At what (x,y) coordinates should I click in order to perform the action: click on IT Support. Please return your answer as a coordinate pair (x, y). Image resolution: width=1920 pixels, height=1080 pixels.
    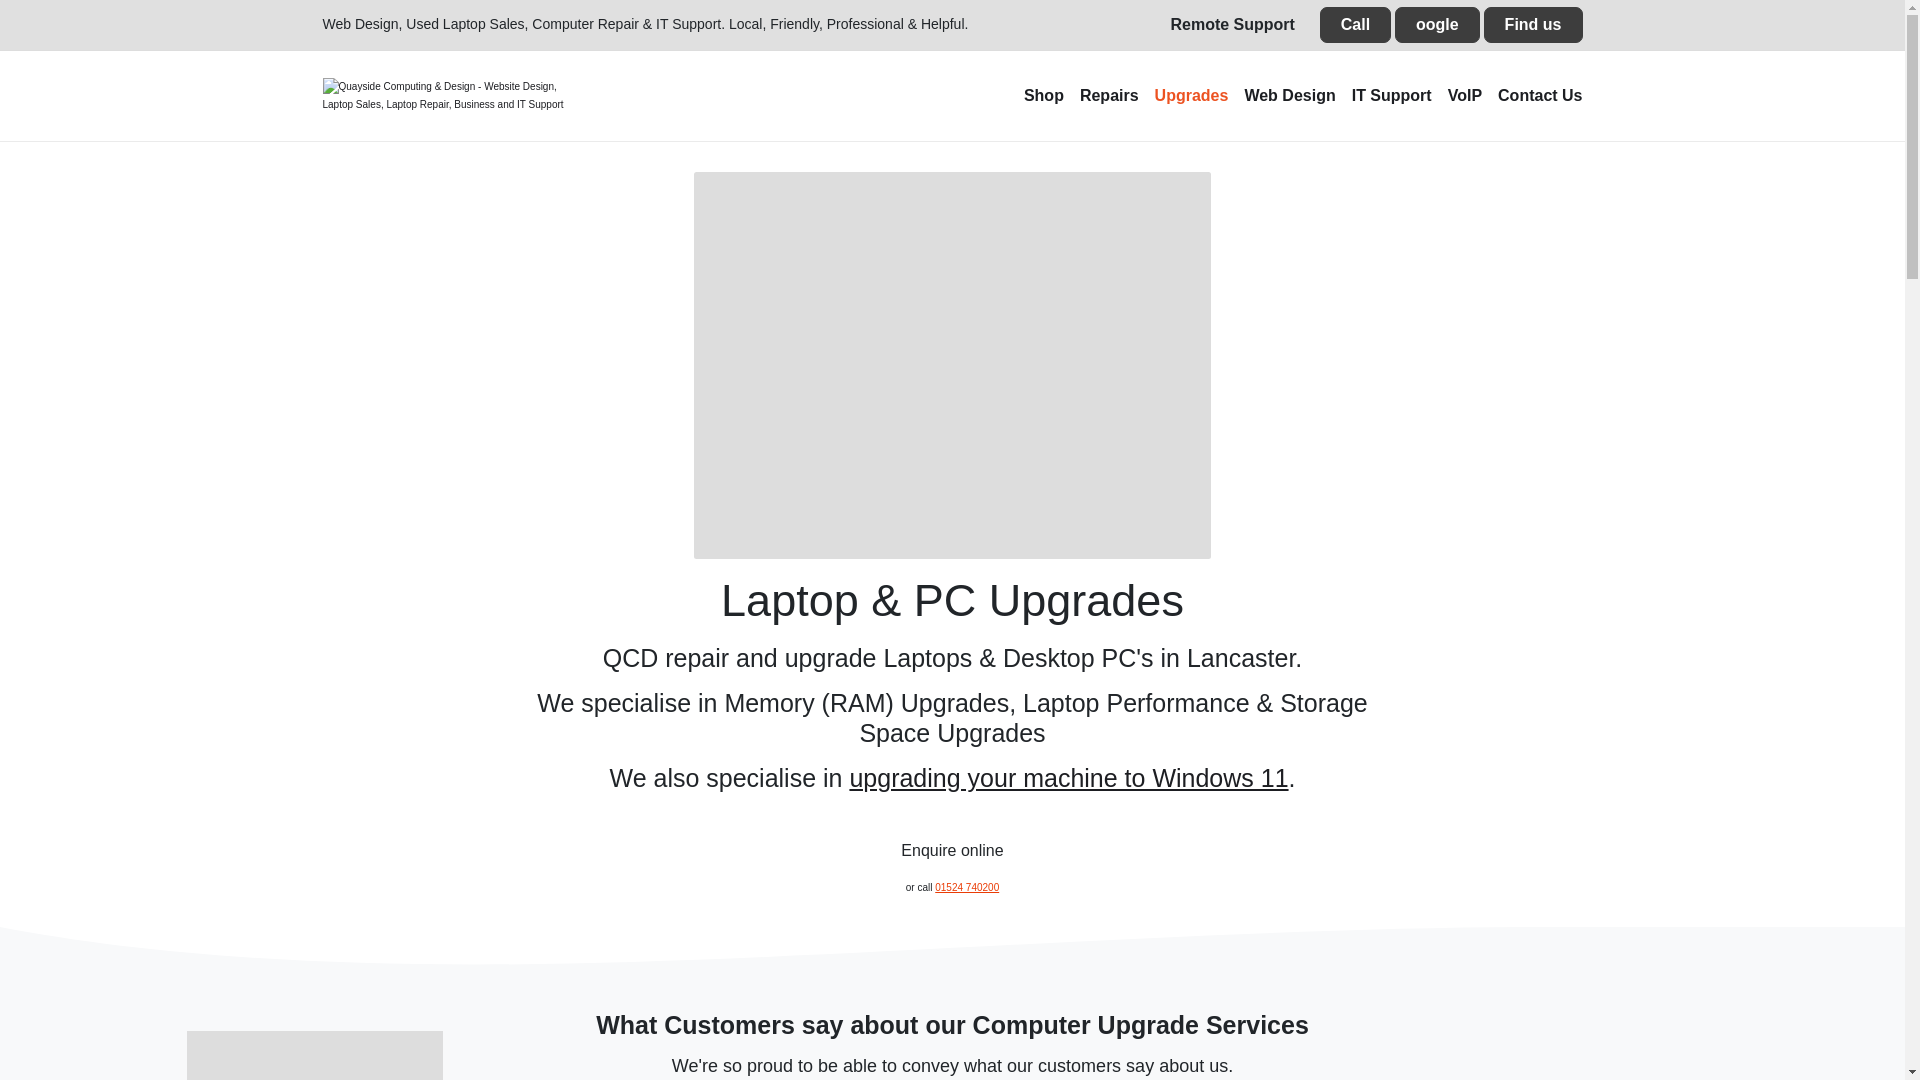
    Looking at the image, I should click on (1392, 96).